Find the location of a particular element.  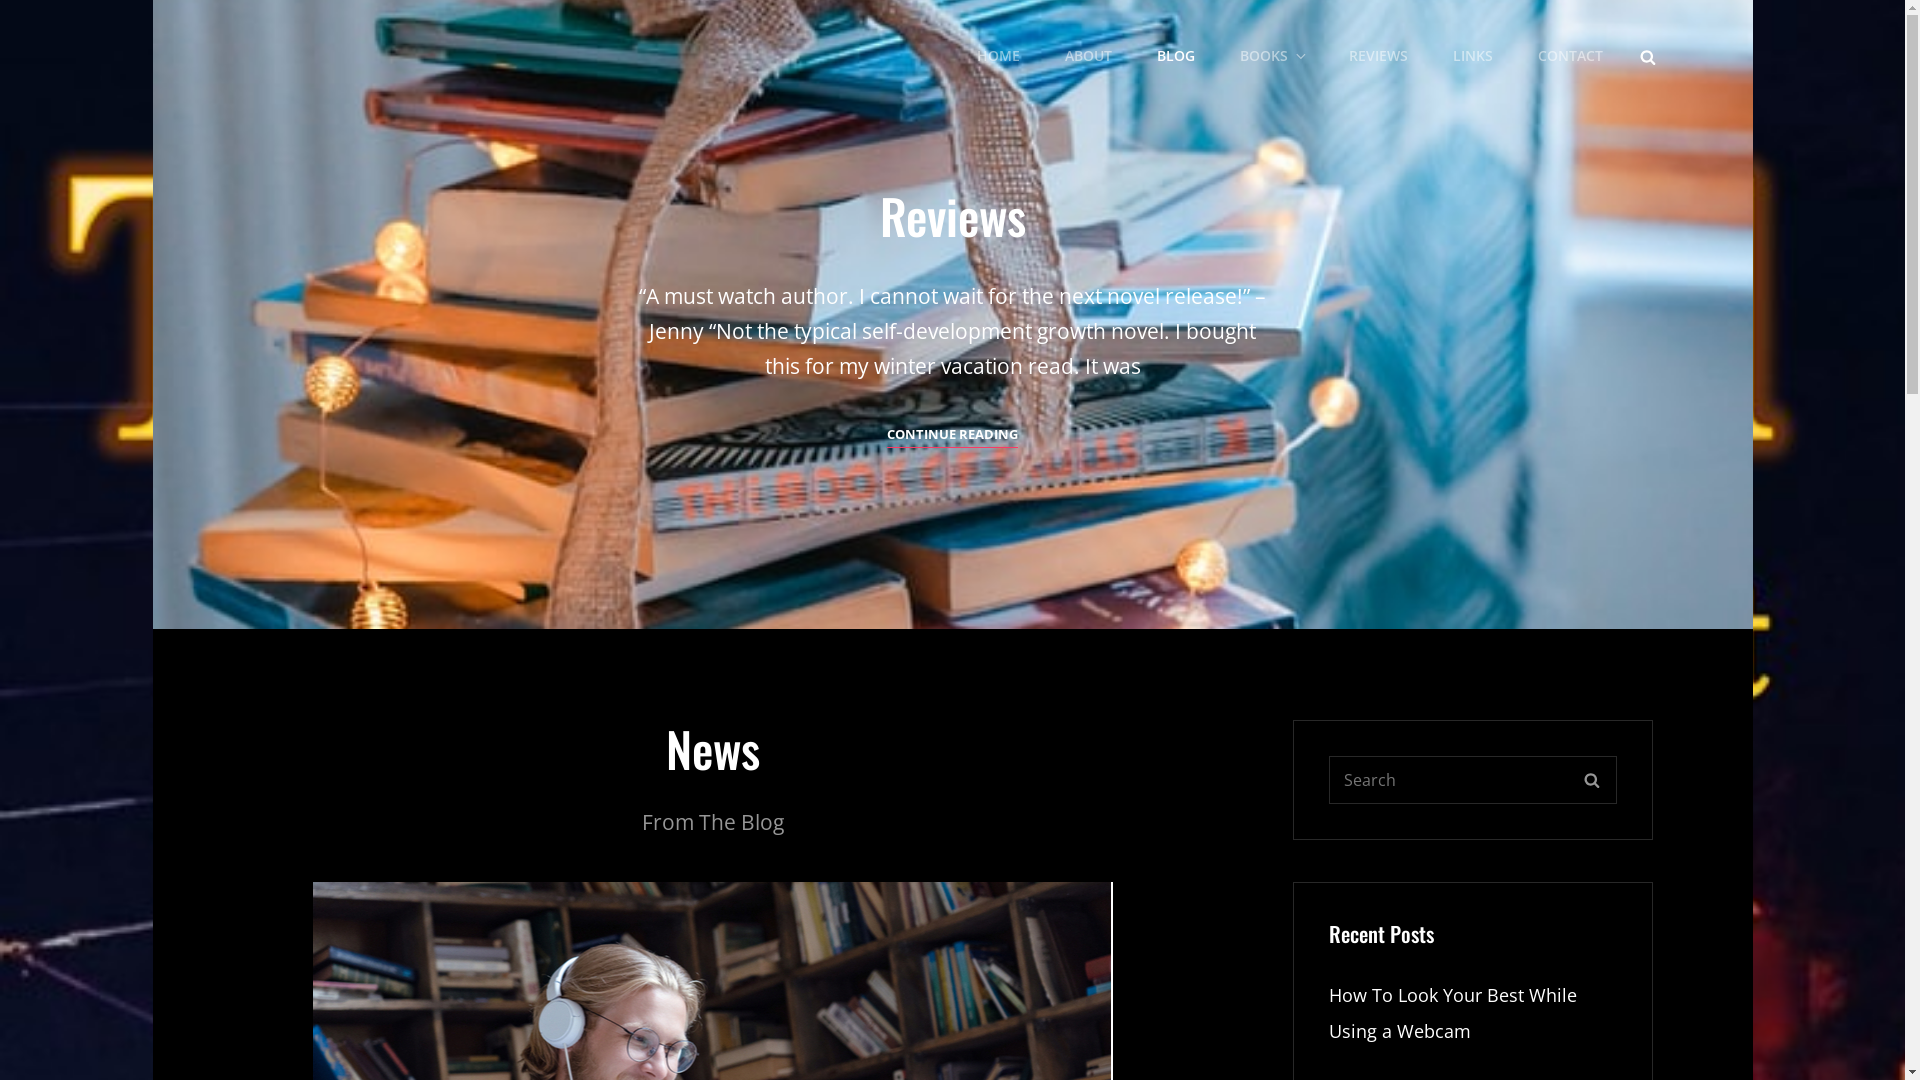

ABOUT is located at coordinates (1088, 56).